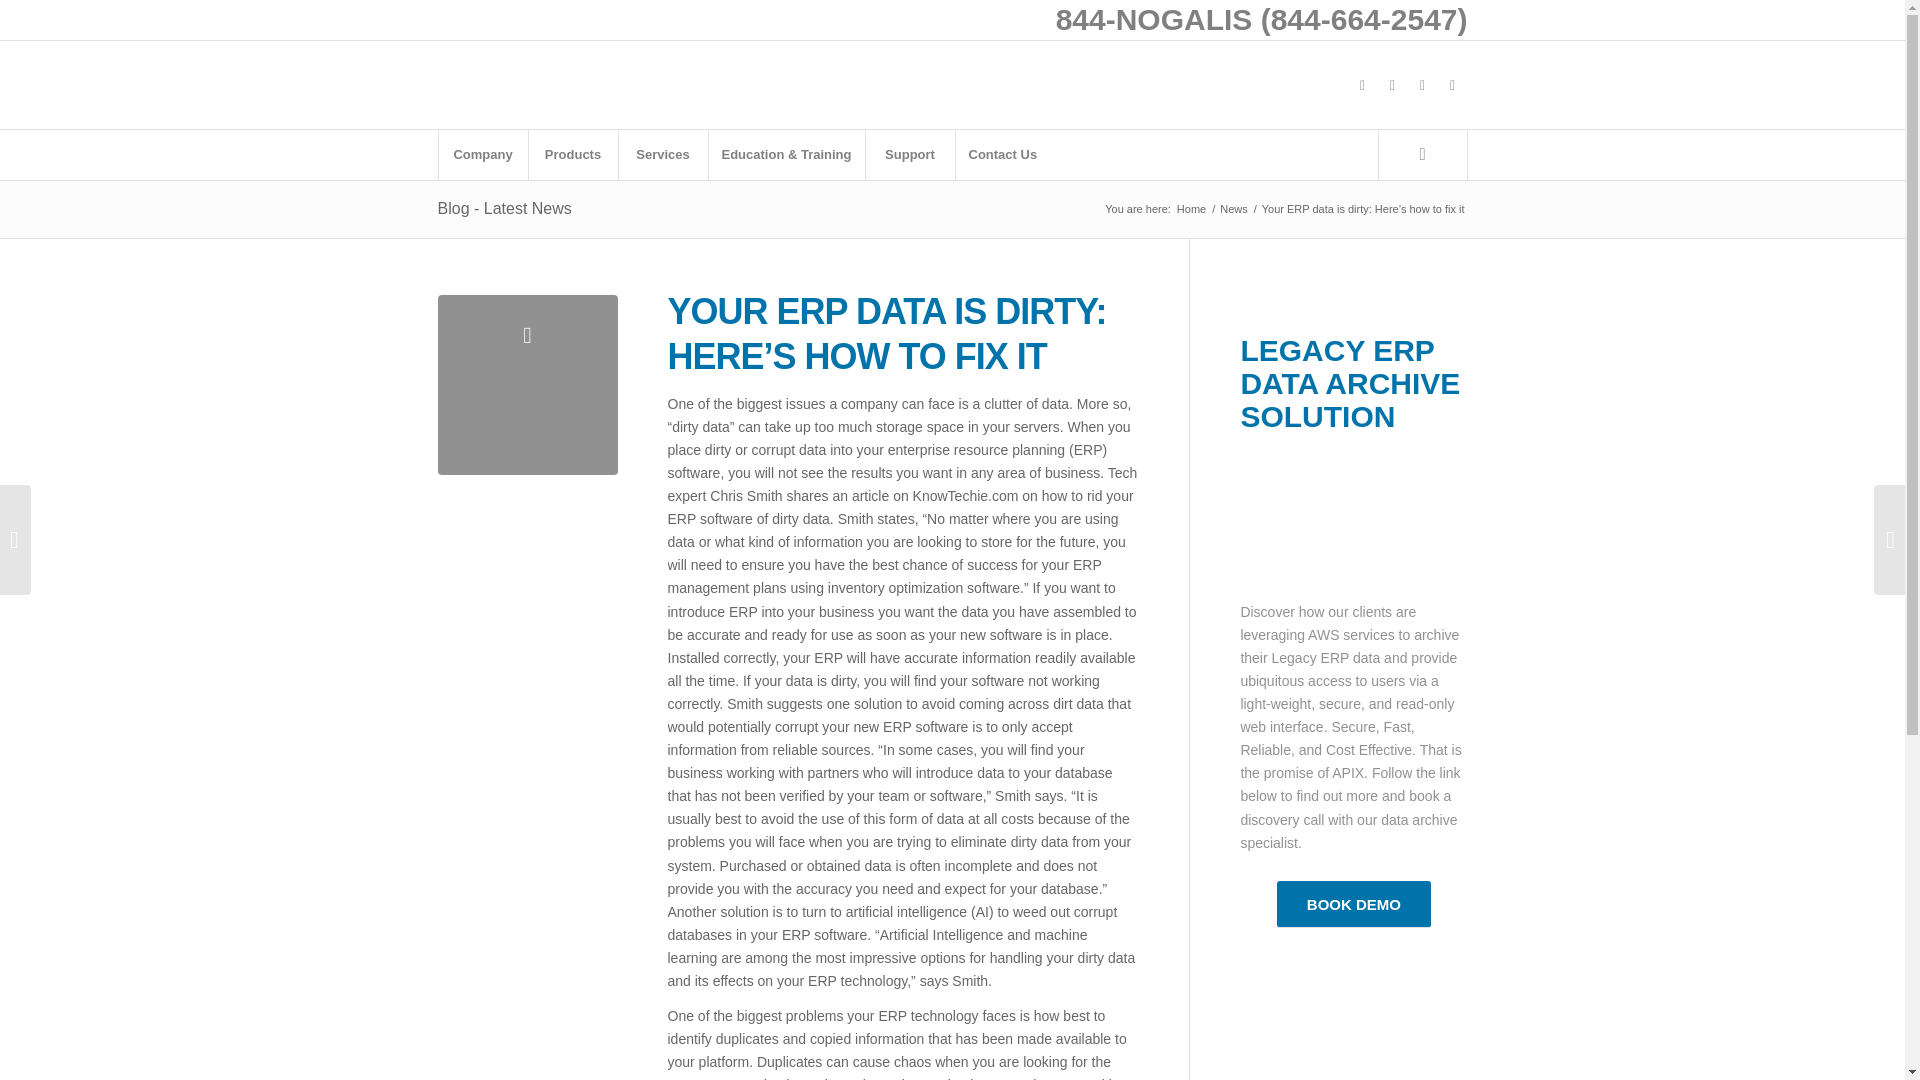 The height and width of the screenshot is (1080, 1920). I want to click on BOOK DEMO, so click(1353, 904).